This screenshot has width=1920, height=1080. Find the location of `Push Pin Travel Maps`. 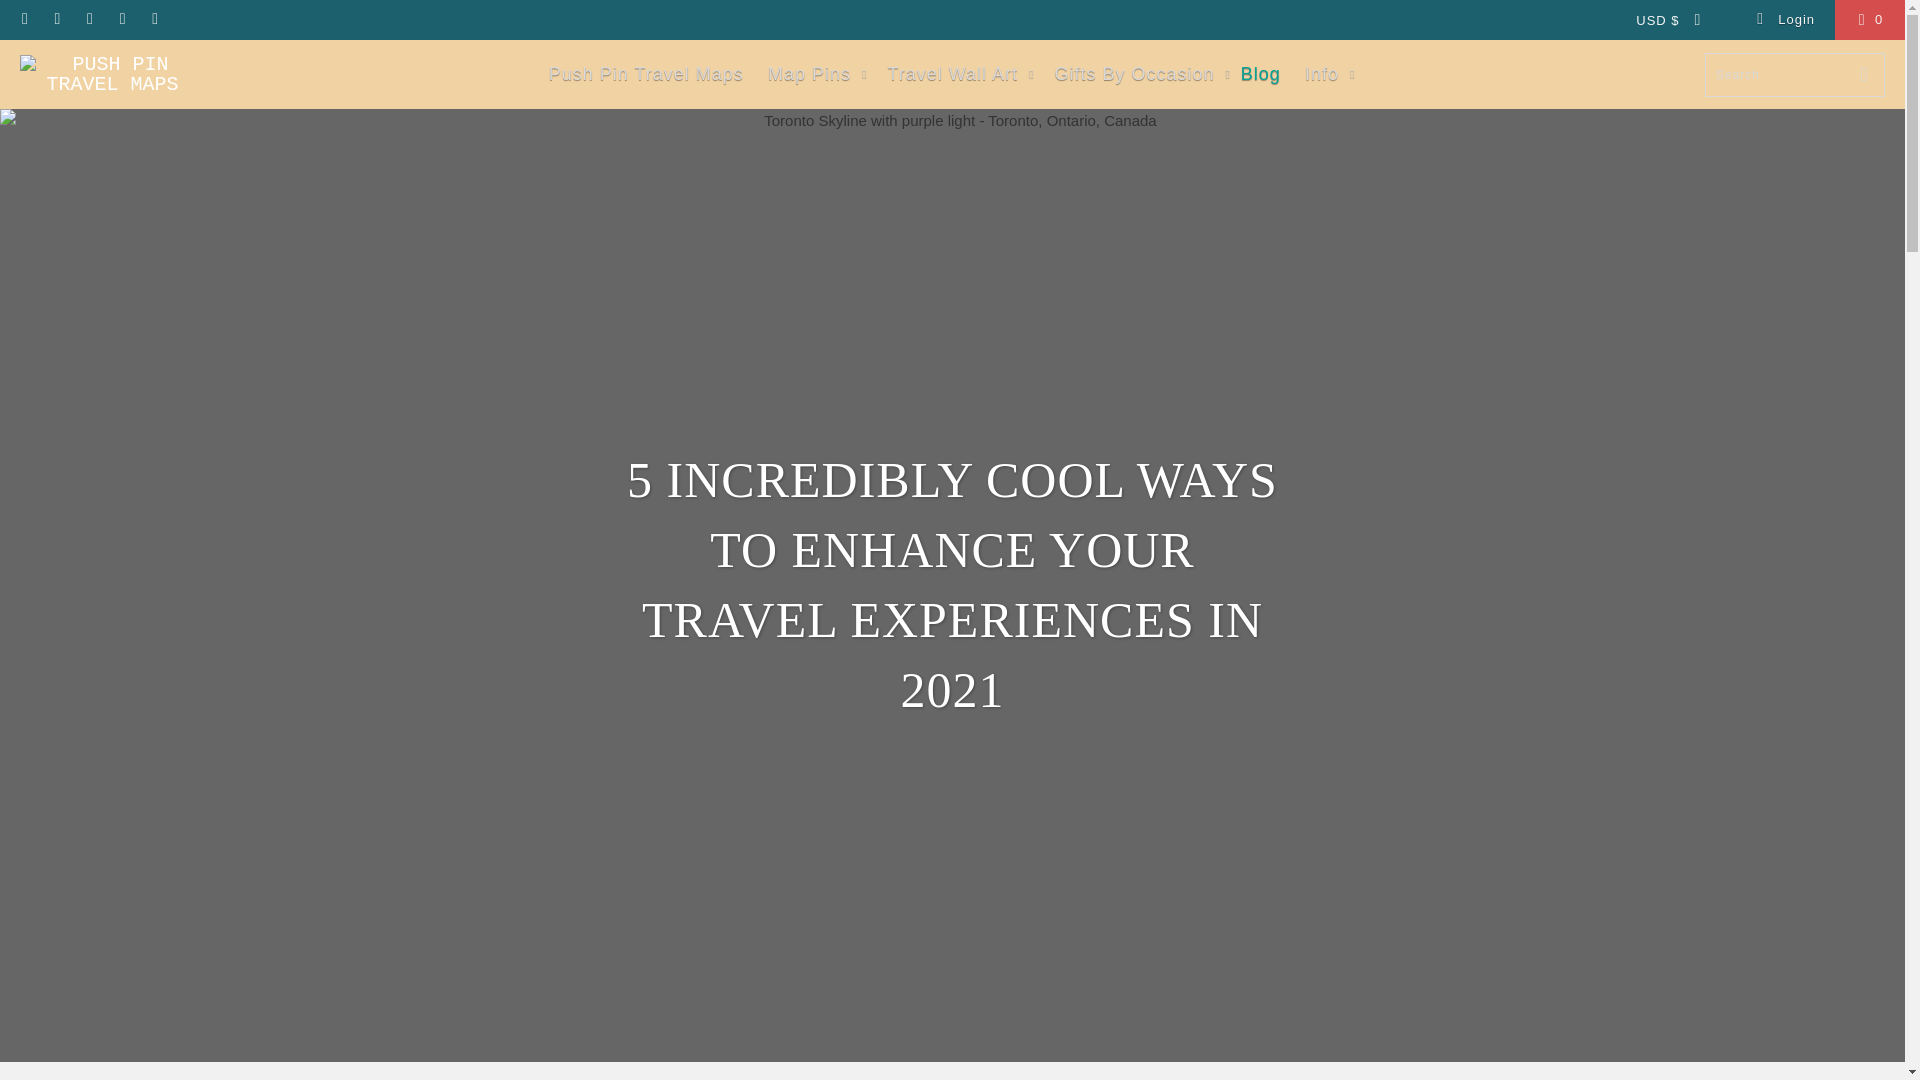

Push Pin Travel Maps is located at coordinates (112, 74).